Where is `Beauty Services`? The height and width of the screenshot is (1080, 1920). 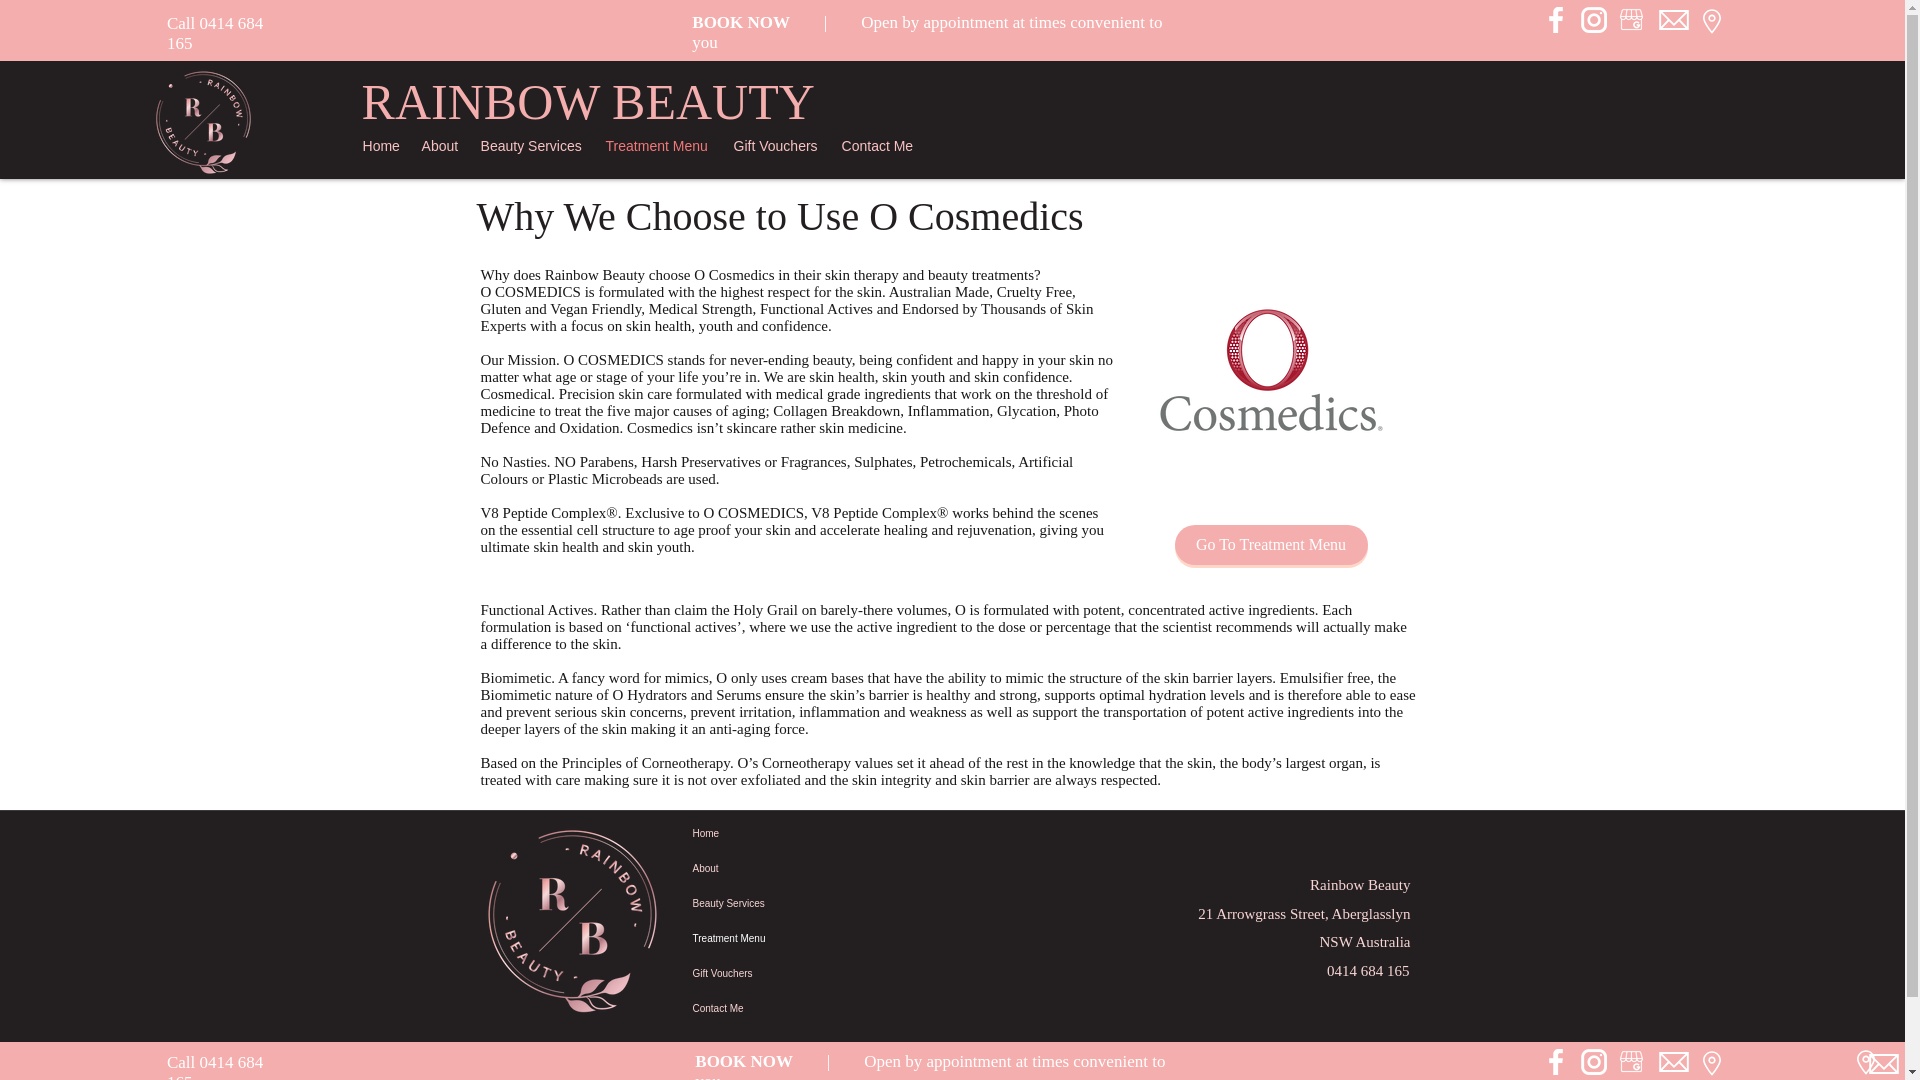
Beauty Services is located at coordinates (784, 903).